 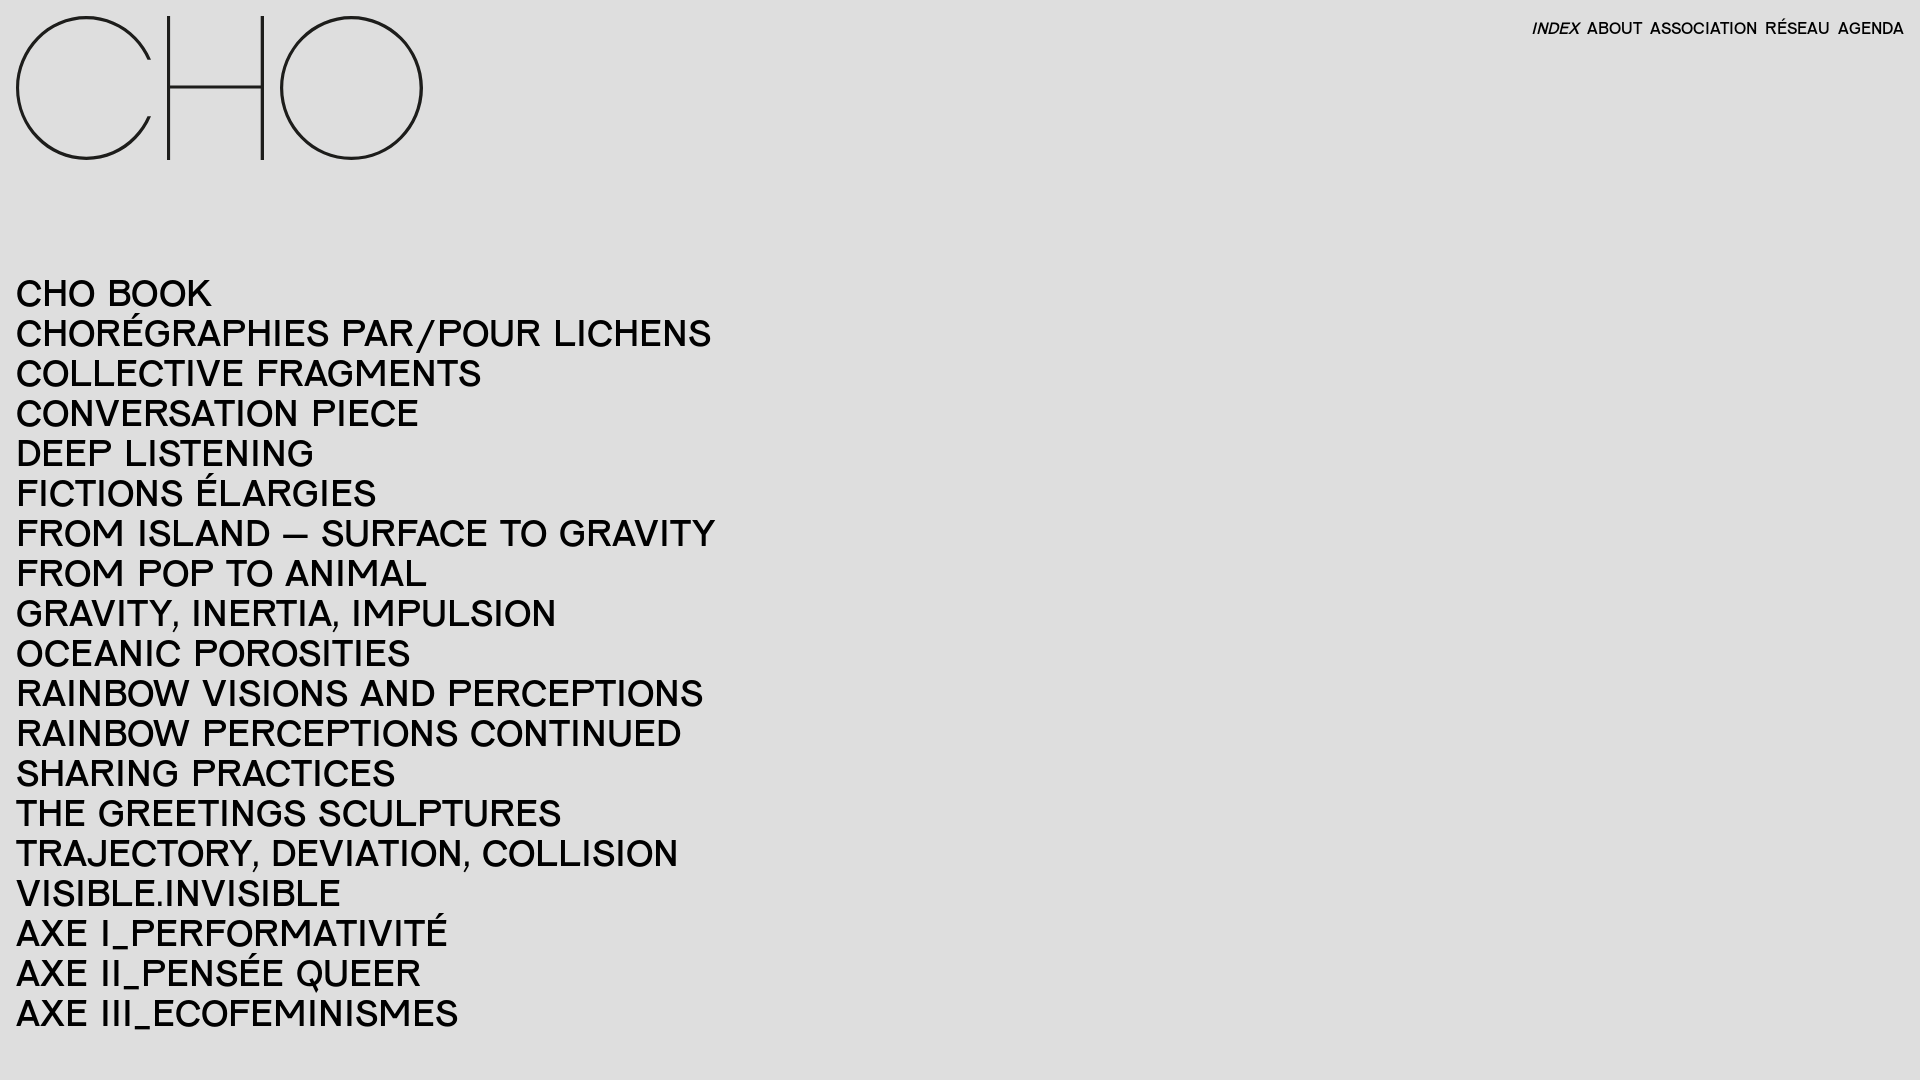 I want to click on GRAVITY, INERTIA, IMPULSION, so click(x=286, y=612).